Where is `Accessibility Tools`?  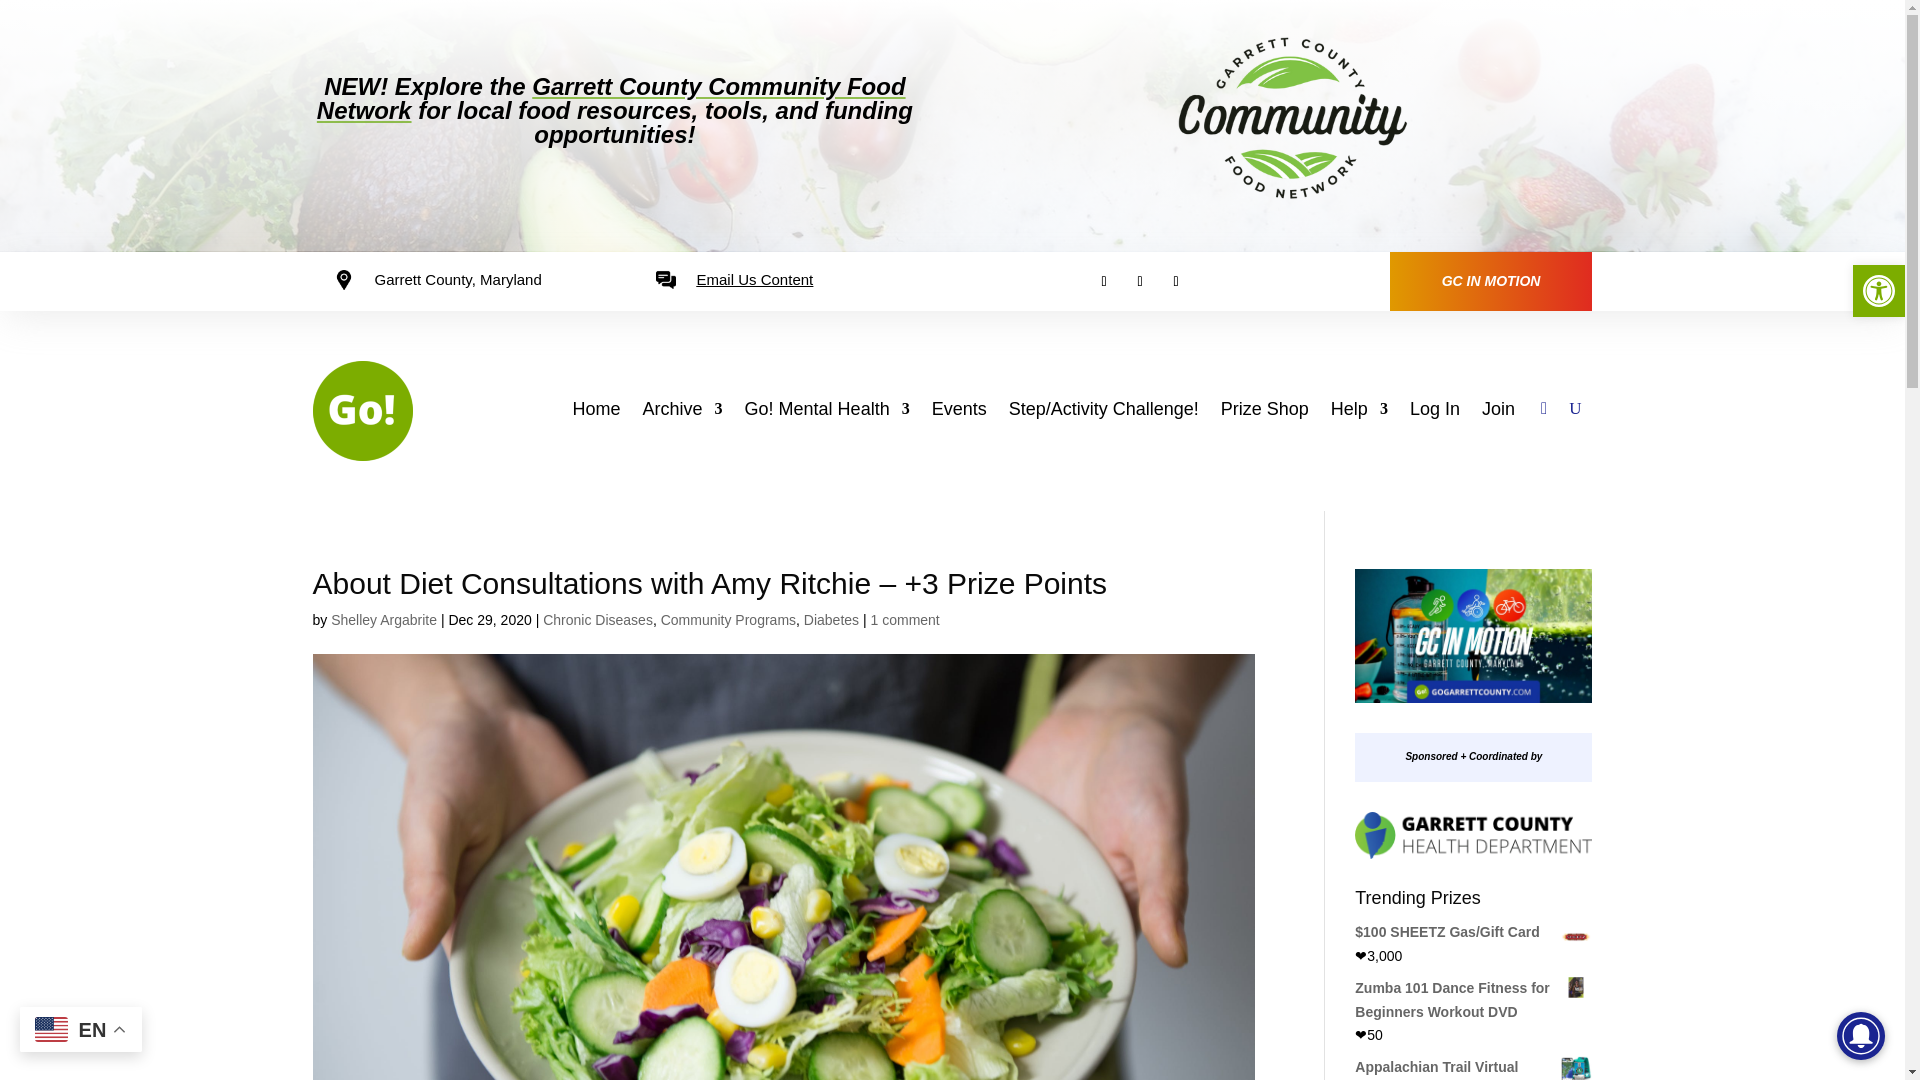 Accessibility Tools is located at coordinates (1878, 290).